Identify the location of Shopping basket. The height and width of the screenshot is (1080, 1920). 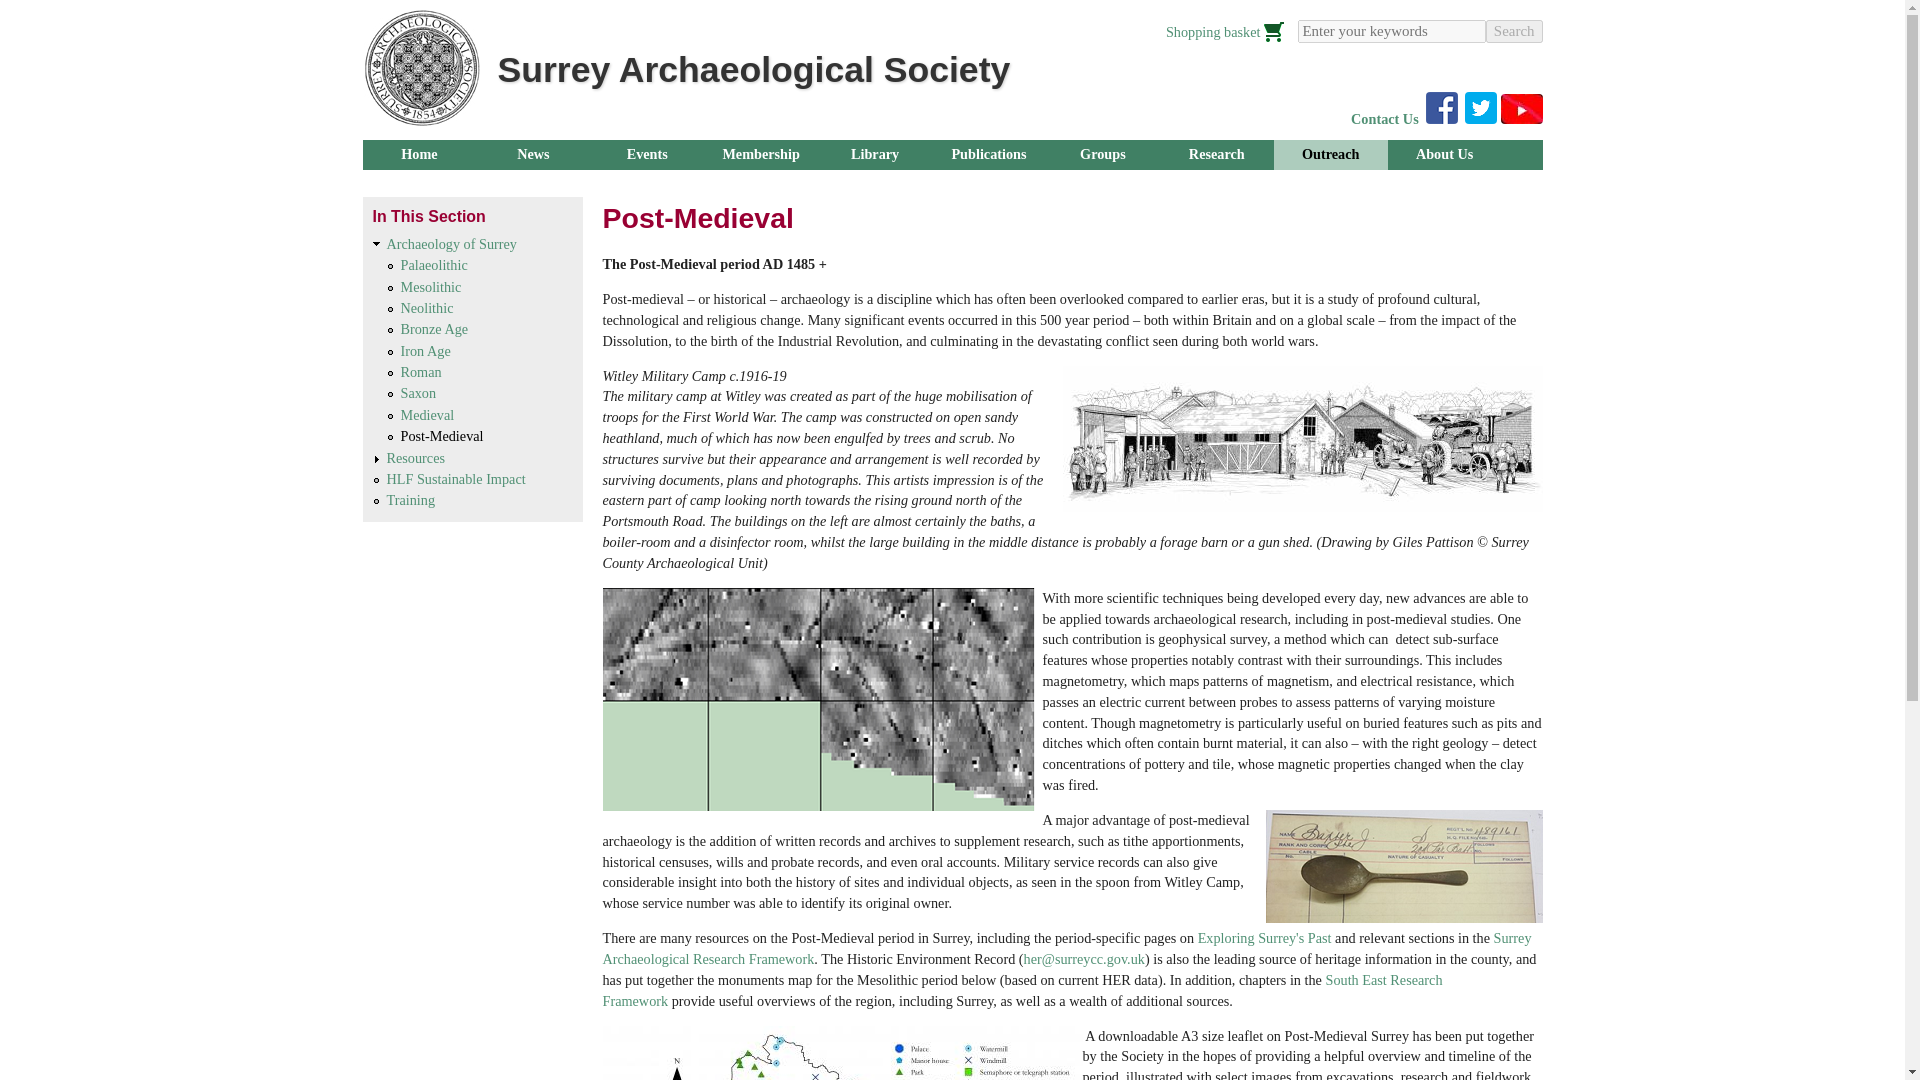
(1226, 32).